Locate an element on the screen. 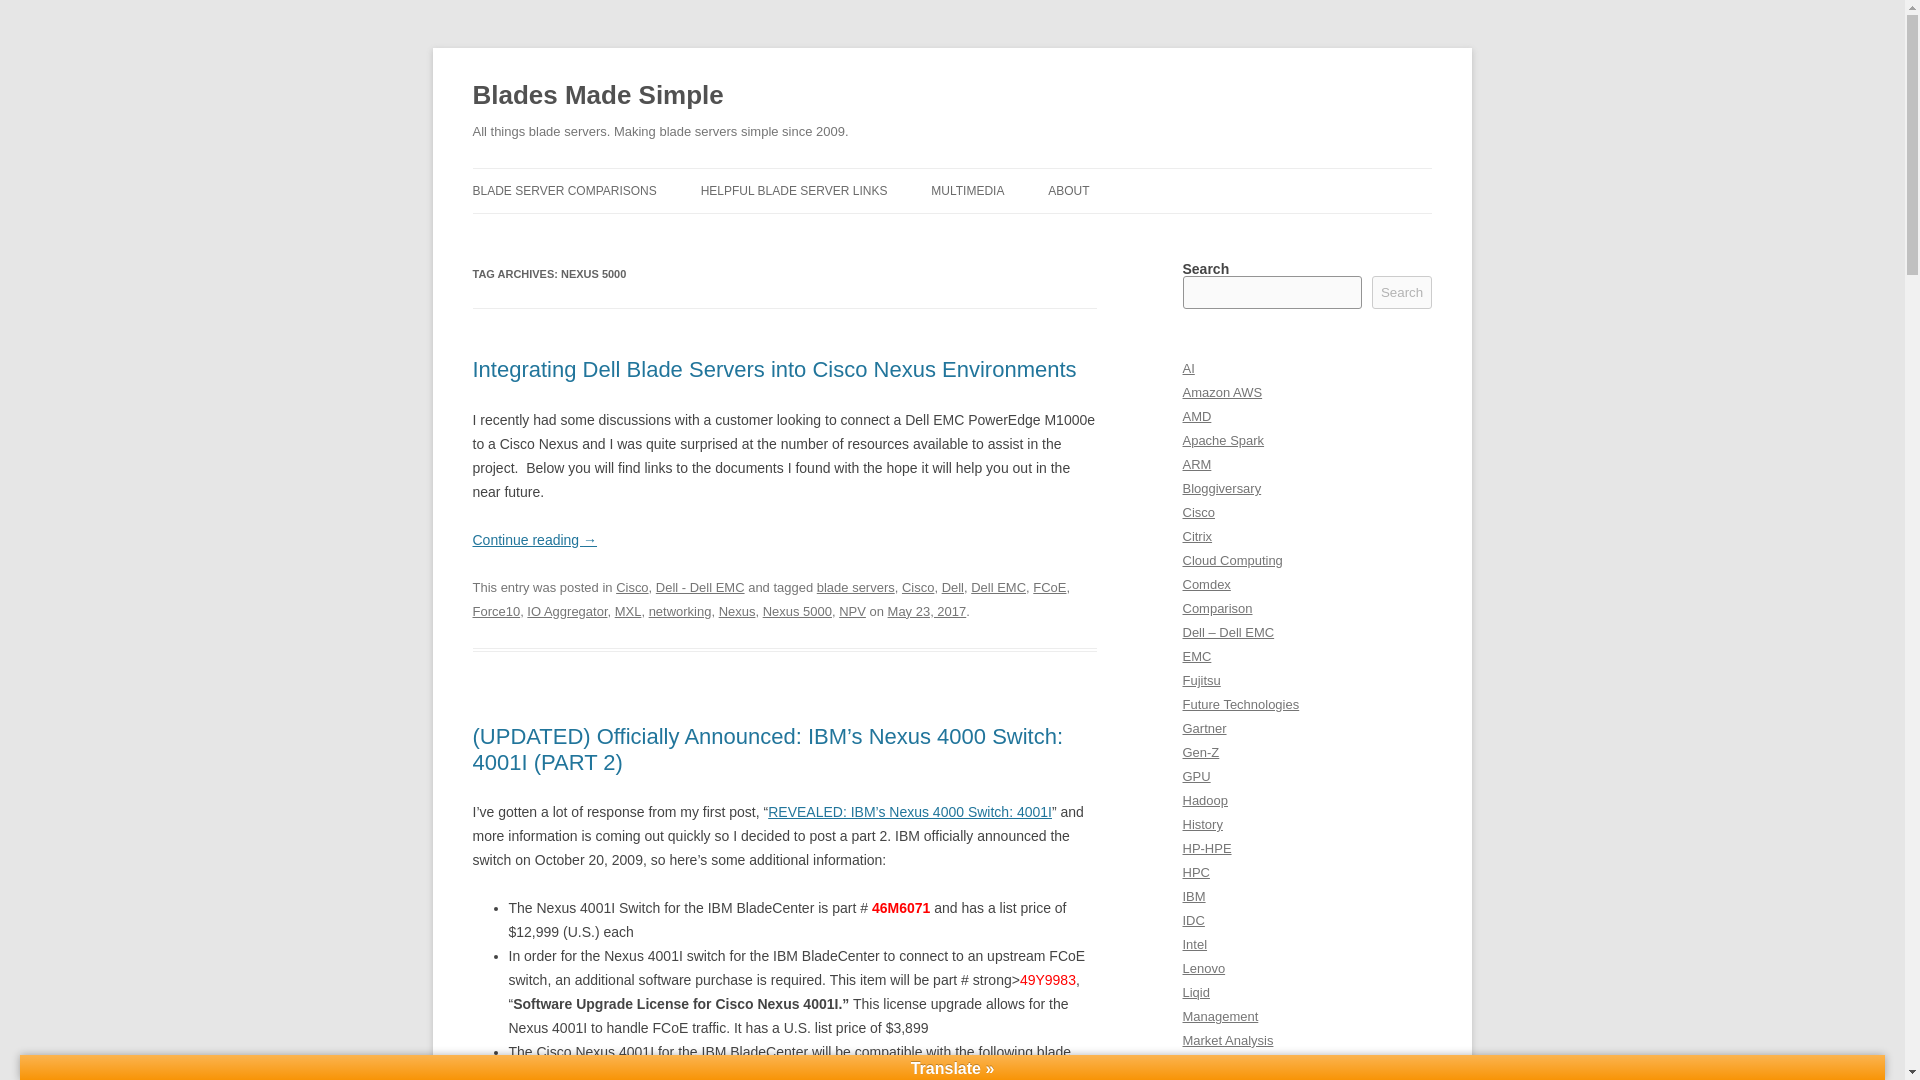 This screenshot has width=1920, height=1080. MULTIMEDIA is located at coordinates (968, 190).